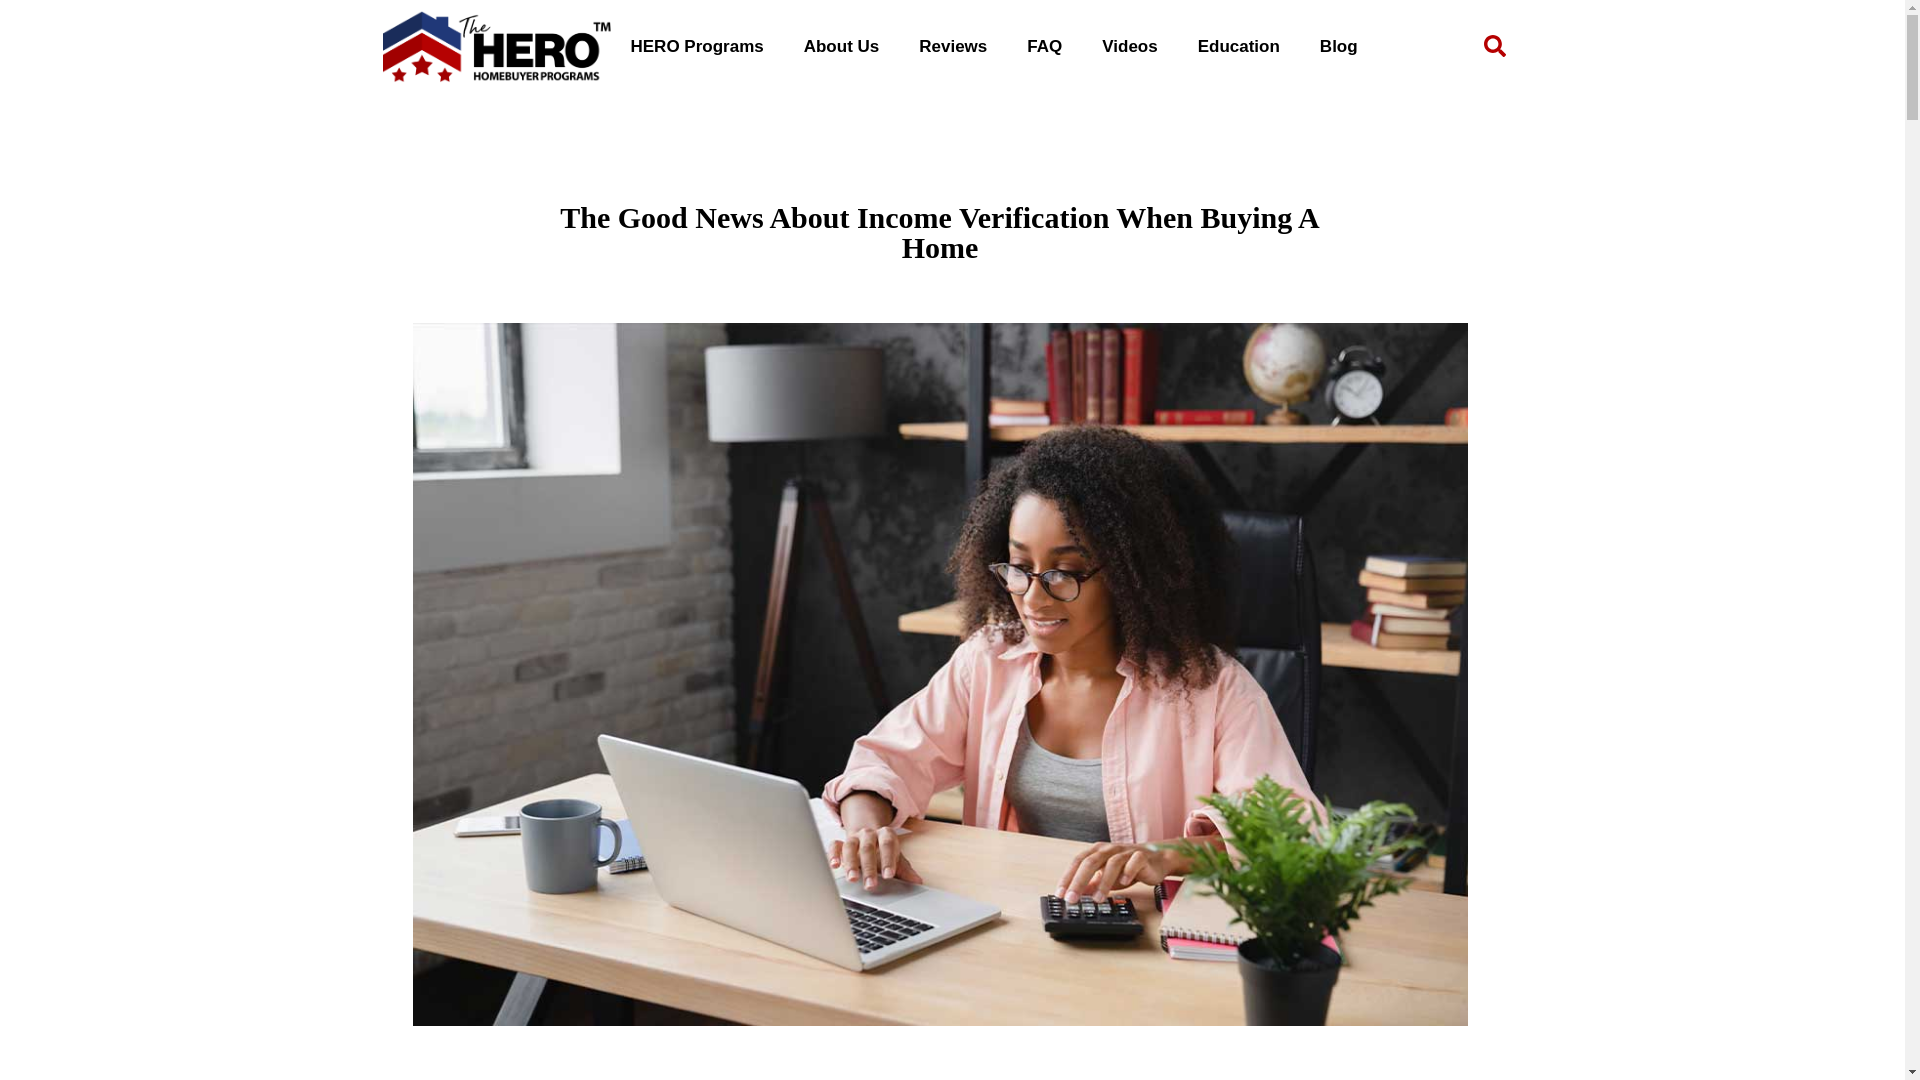 This screenshot has height=1080, width=1920. What do you see at coordinates (1044, 46) in the screenshot?
I see `FAQ` at bounding box center [1044, 46].